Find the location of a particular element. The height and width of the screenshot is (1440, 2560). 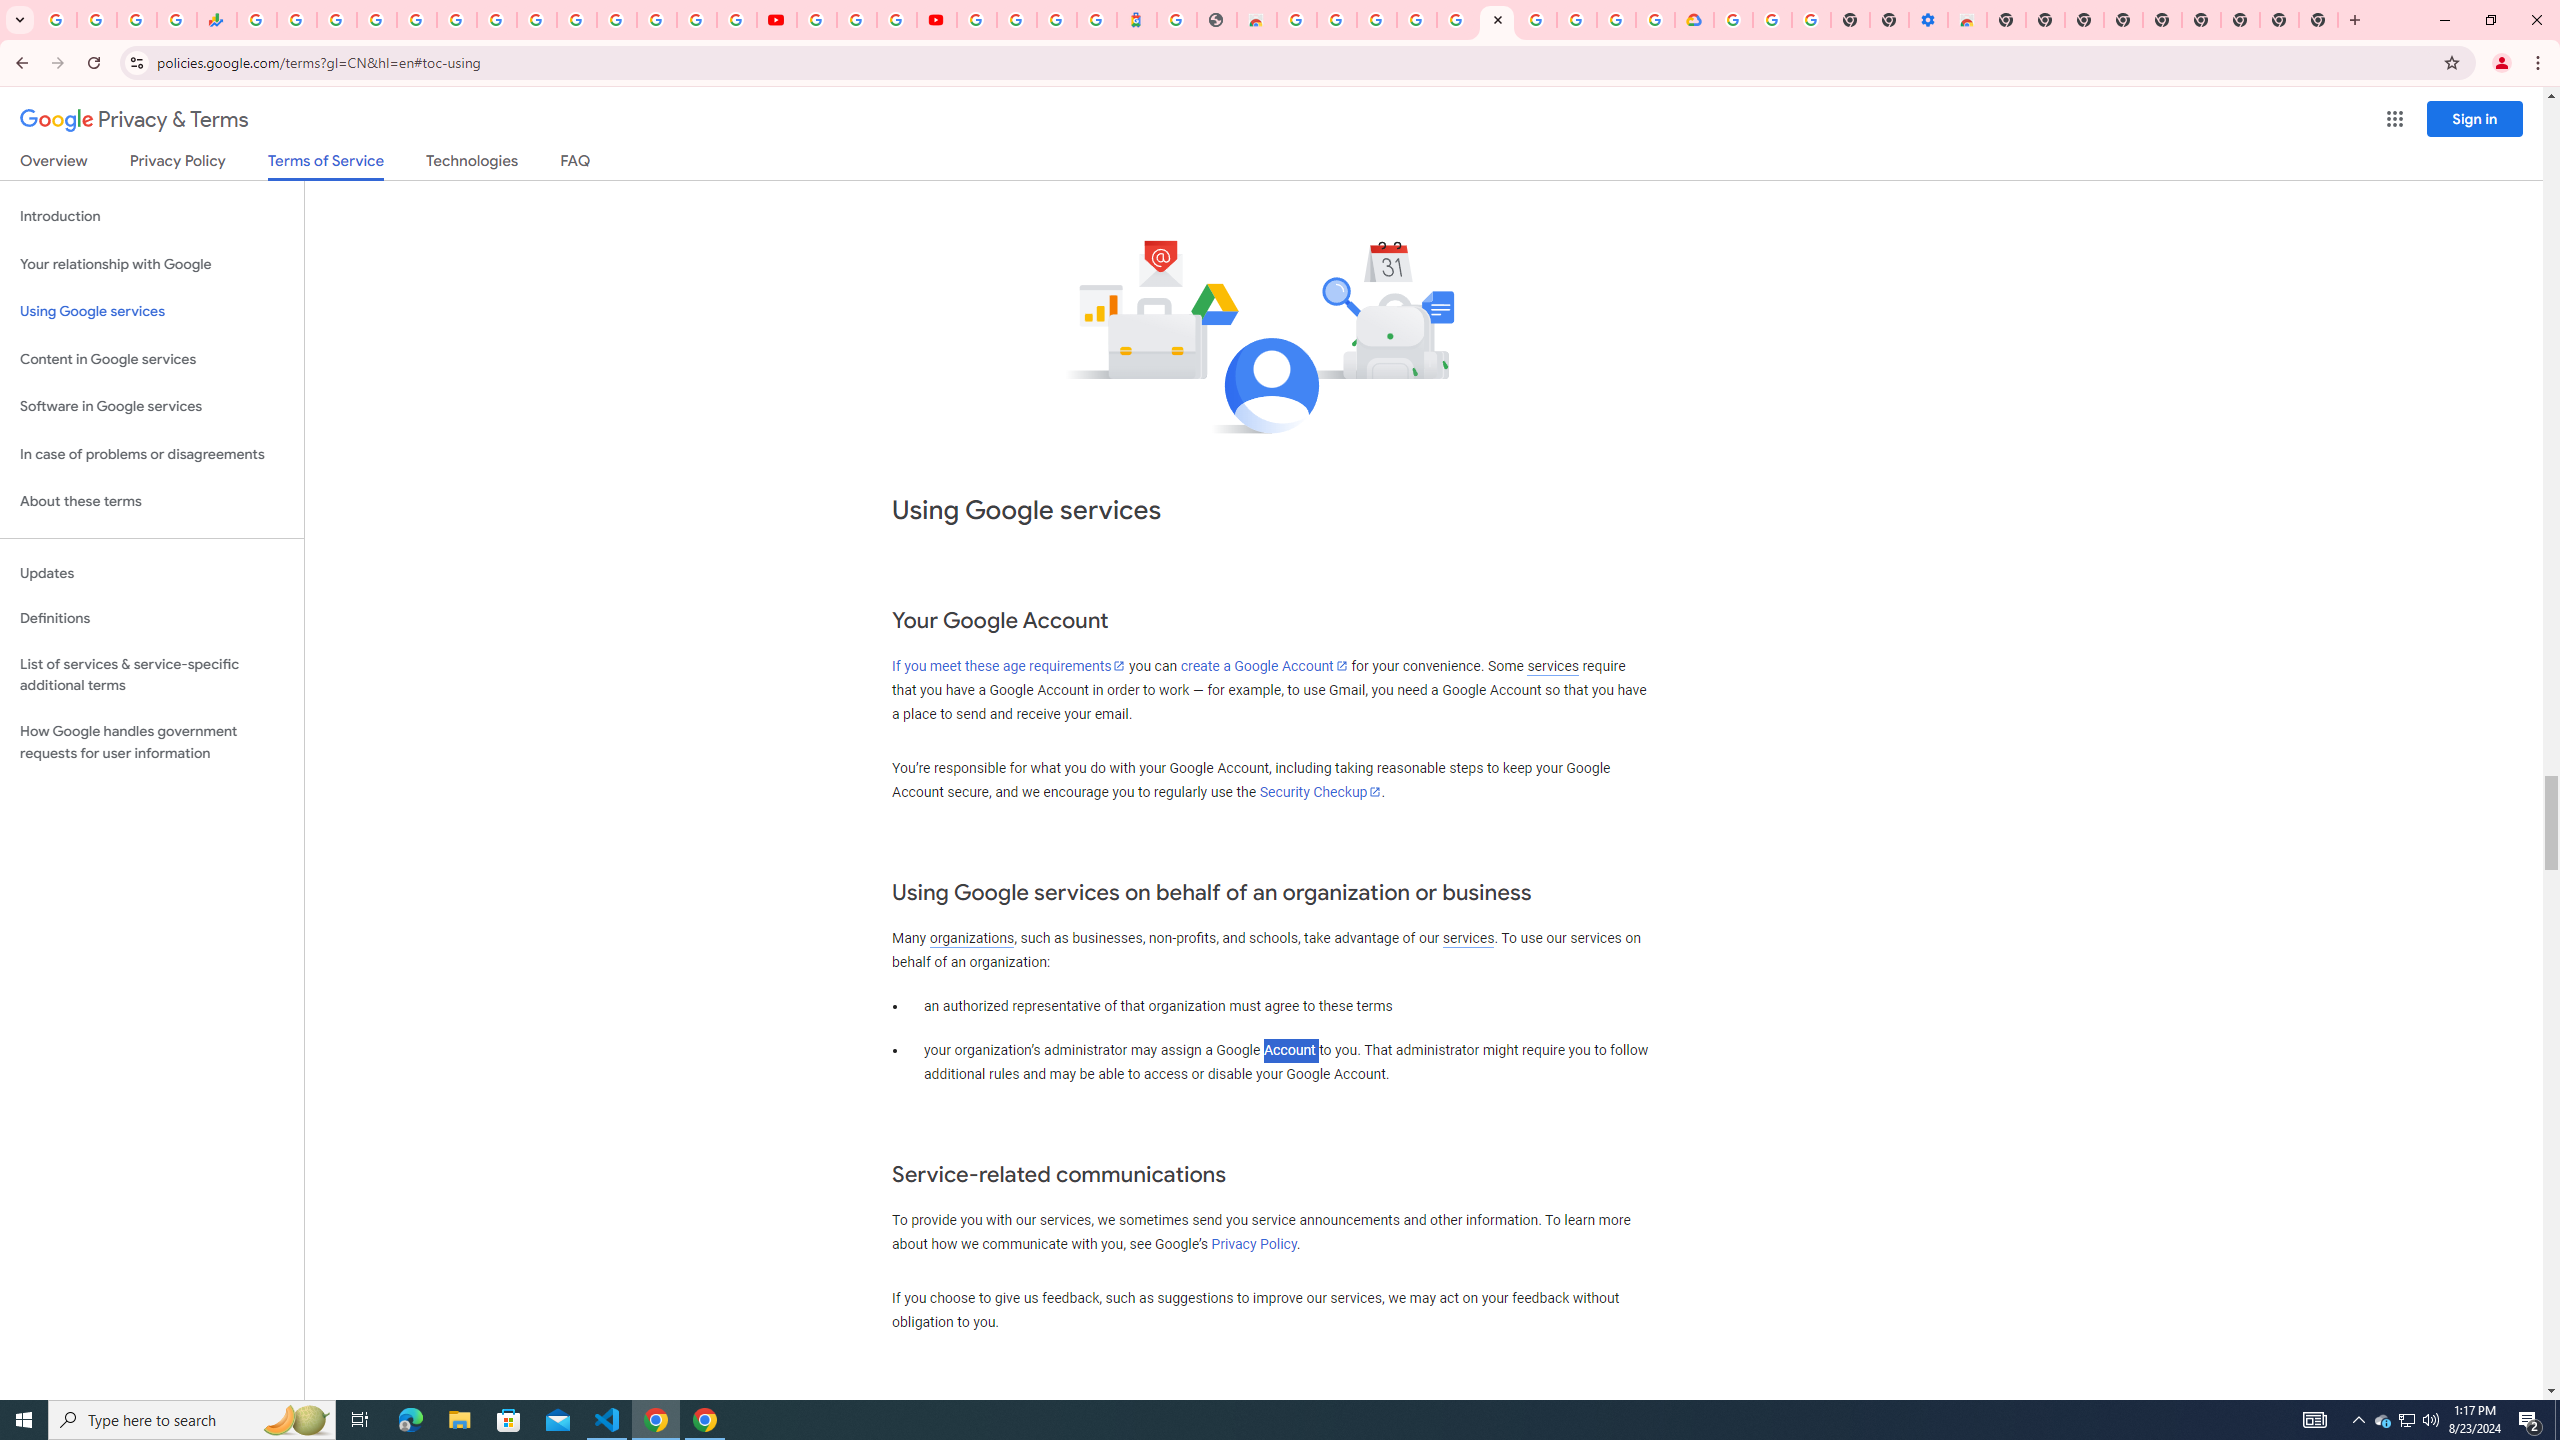

Using Google services is located at coordinates (152, 312).